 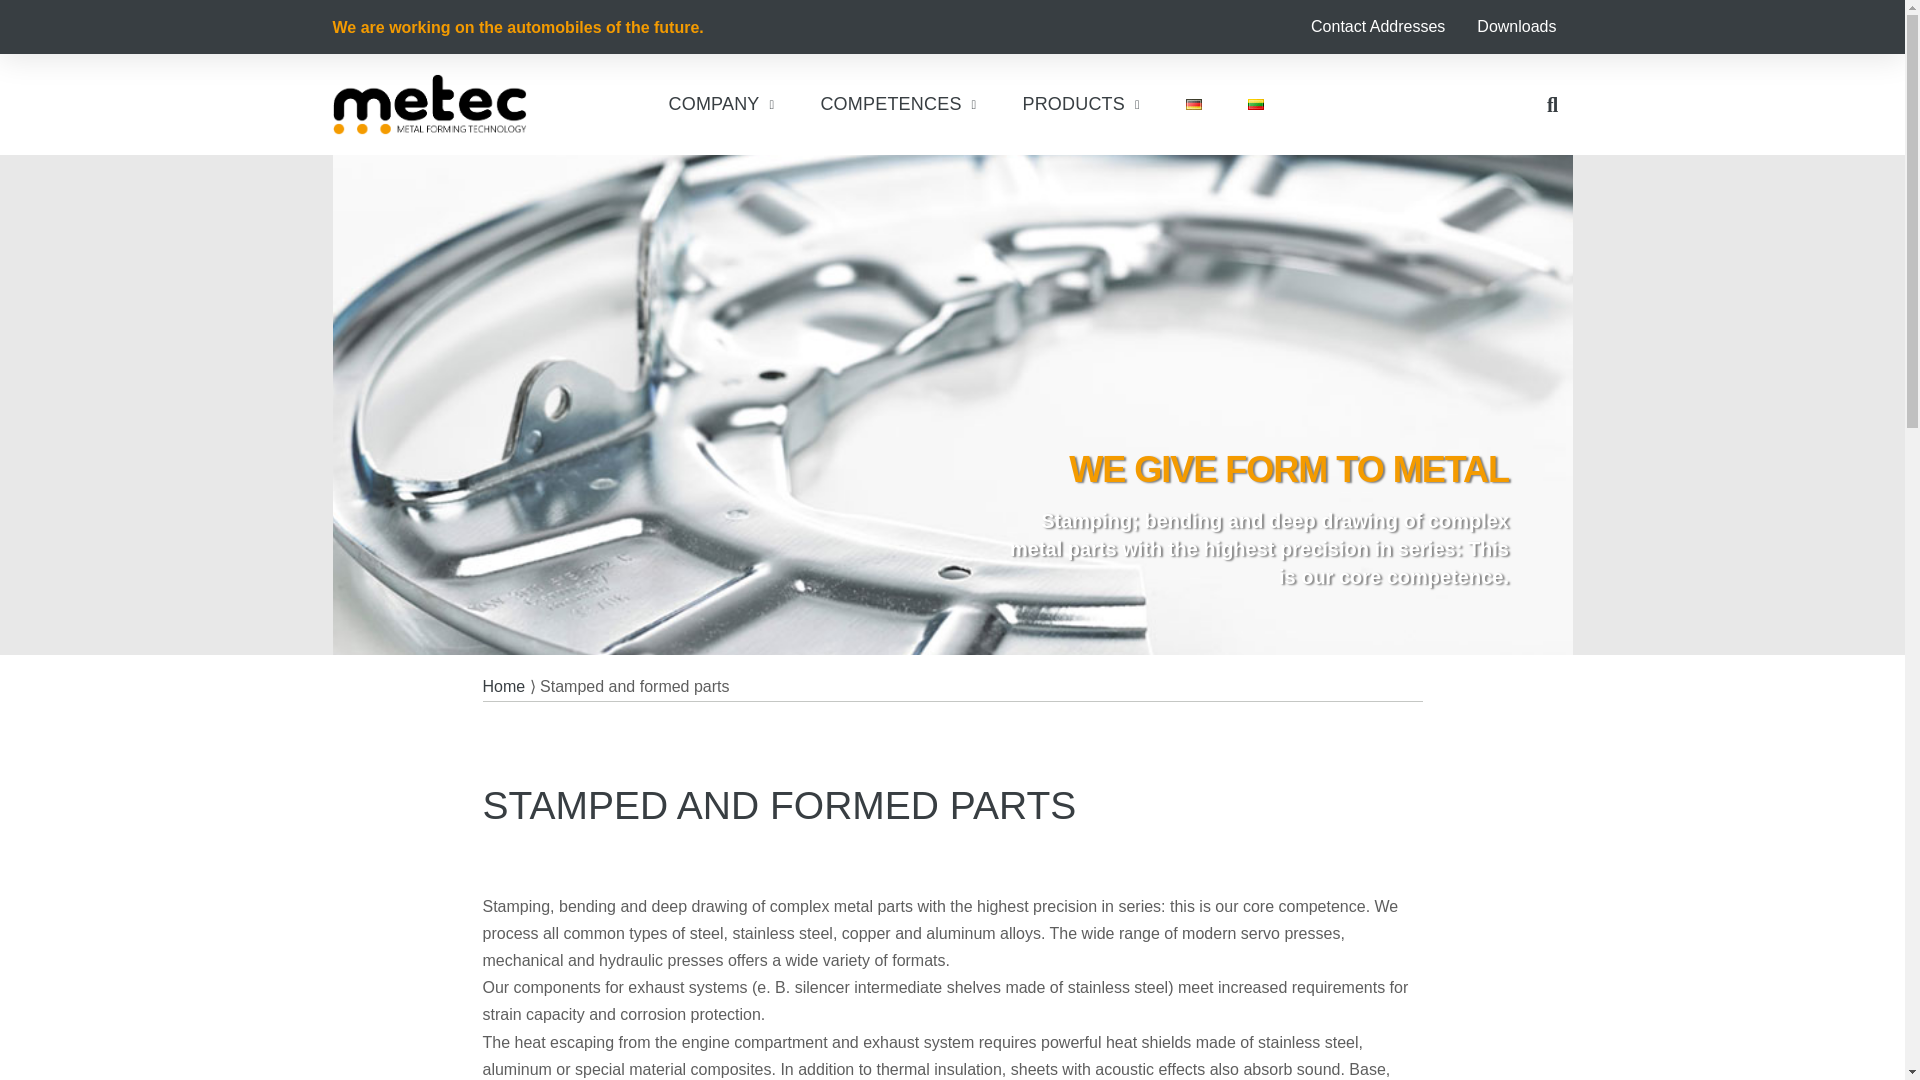 I want to click on COMPETENCES, so click(x=895, y=104).